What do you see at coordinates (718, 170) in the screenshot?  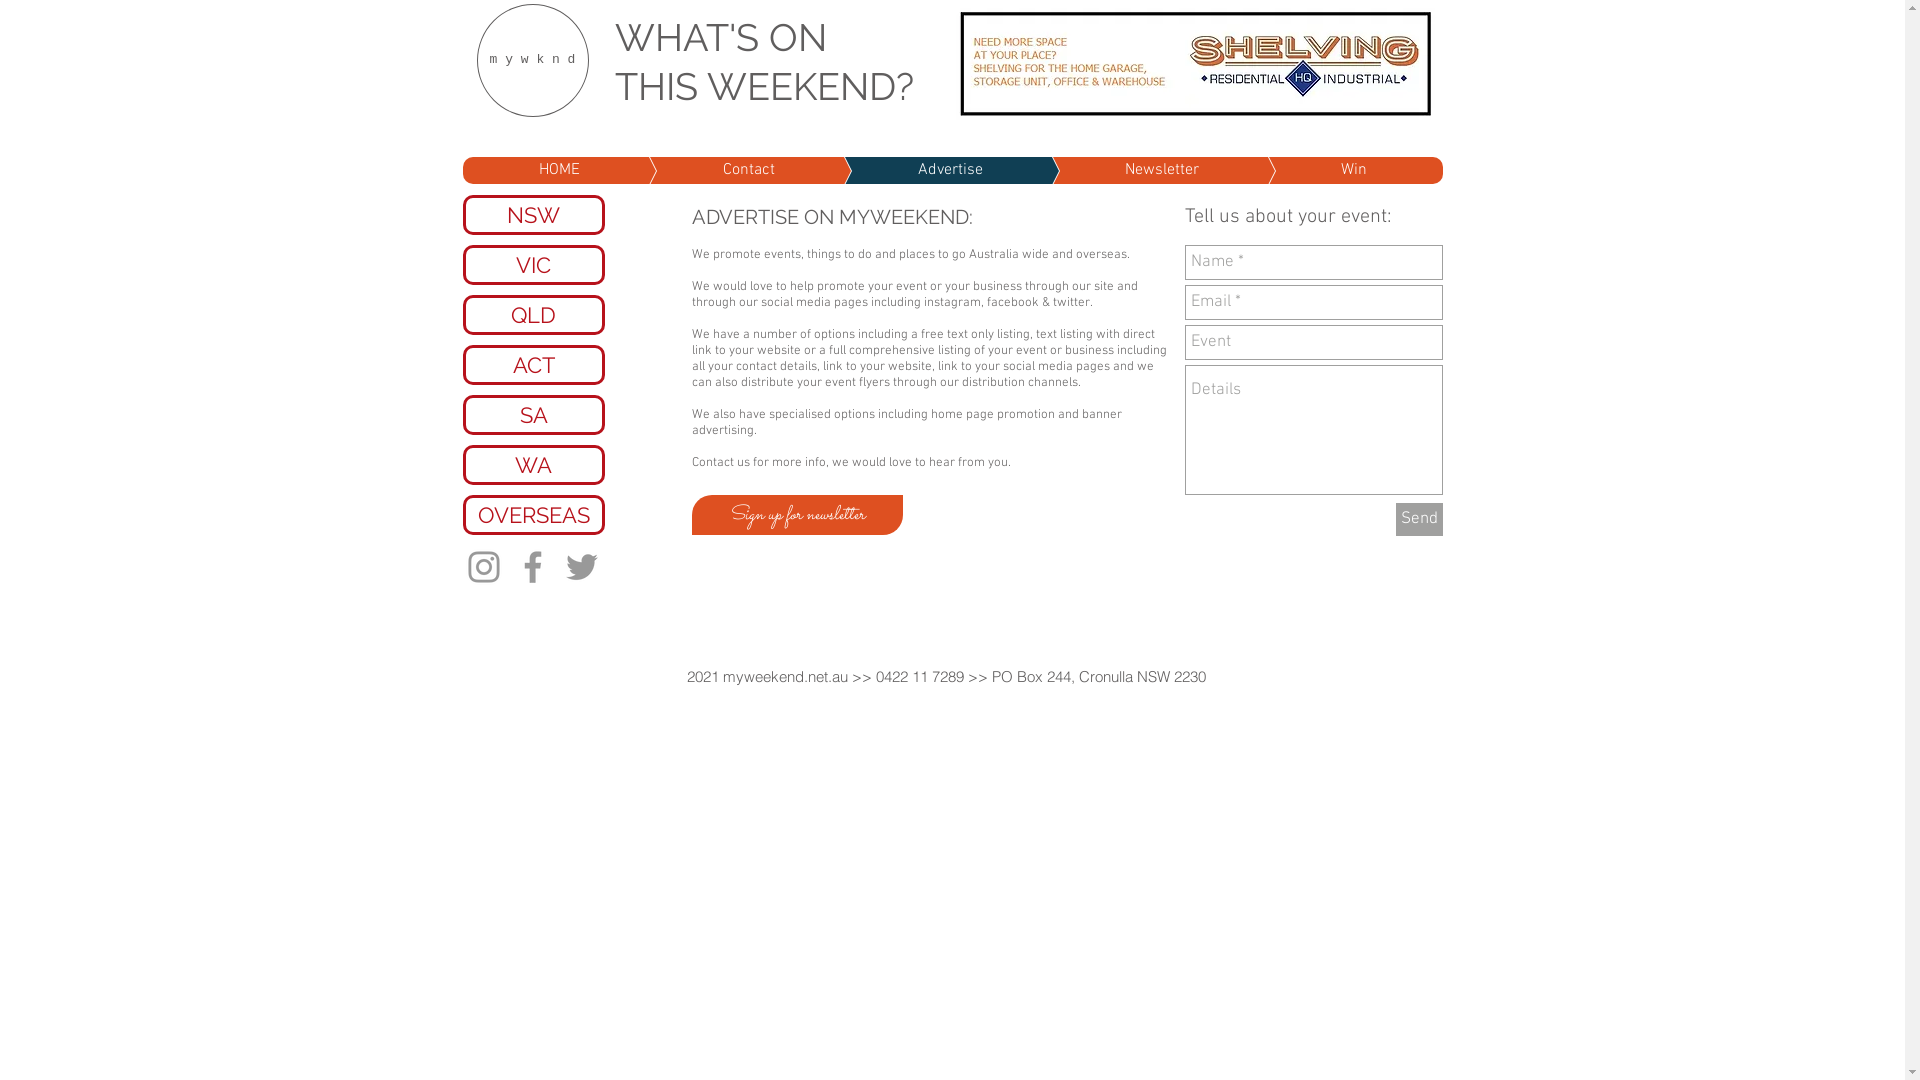 I see `Contact` at bounding box center [718, 170].